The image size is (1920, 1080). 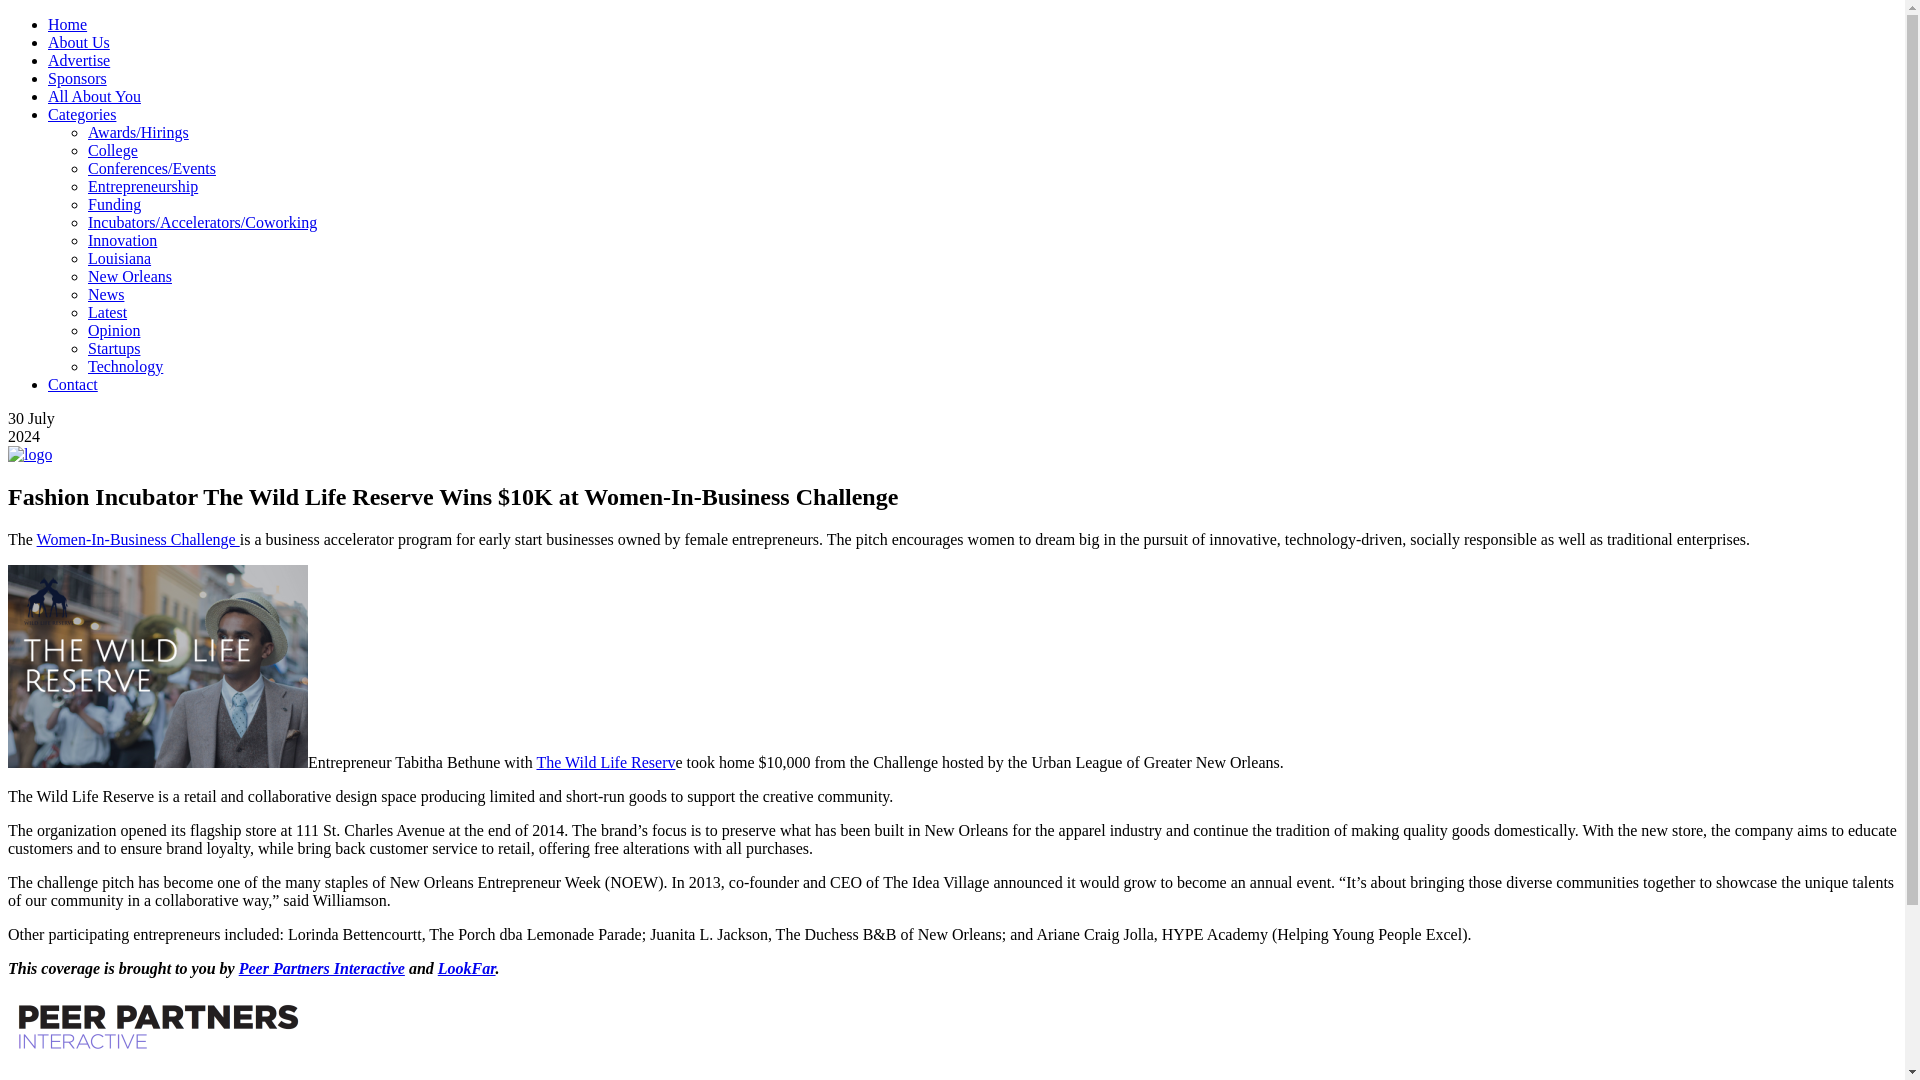 What do you see at coordinates (72, 384) in the screenshot?
I see `Contact` at bounding box center [72, 384].